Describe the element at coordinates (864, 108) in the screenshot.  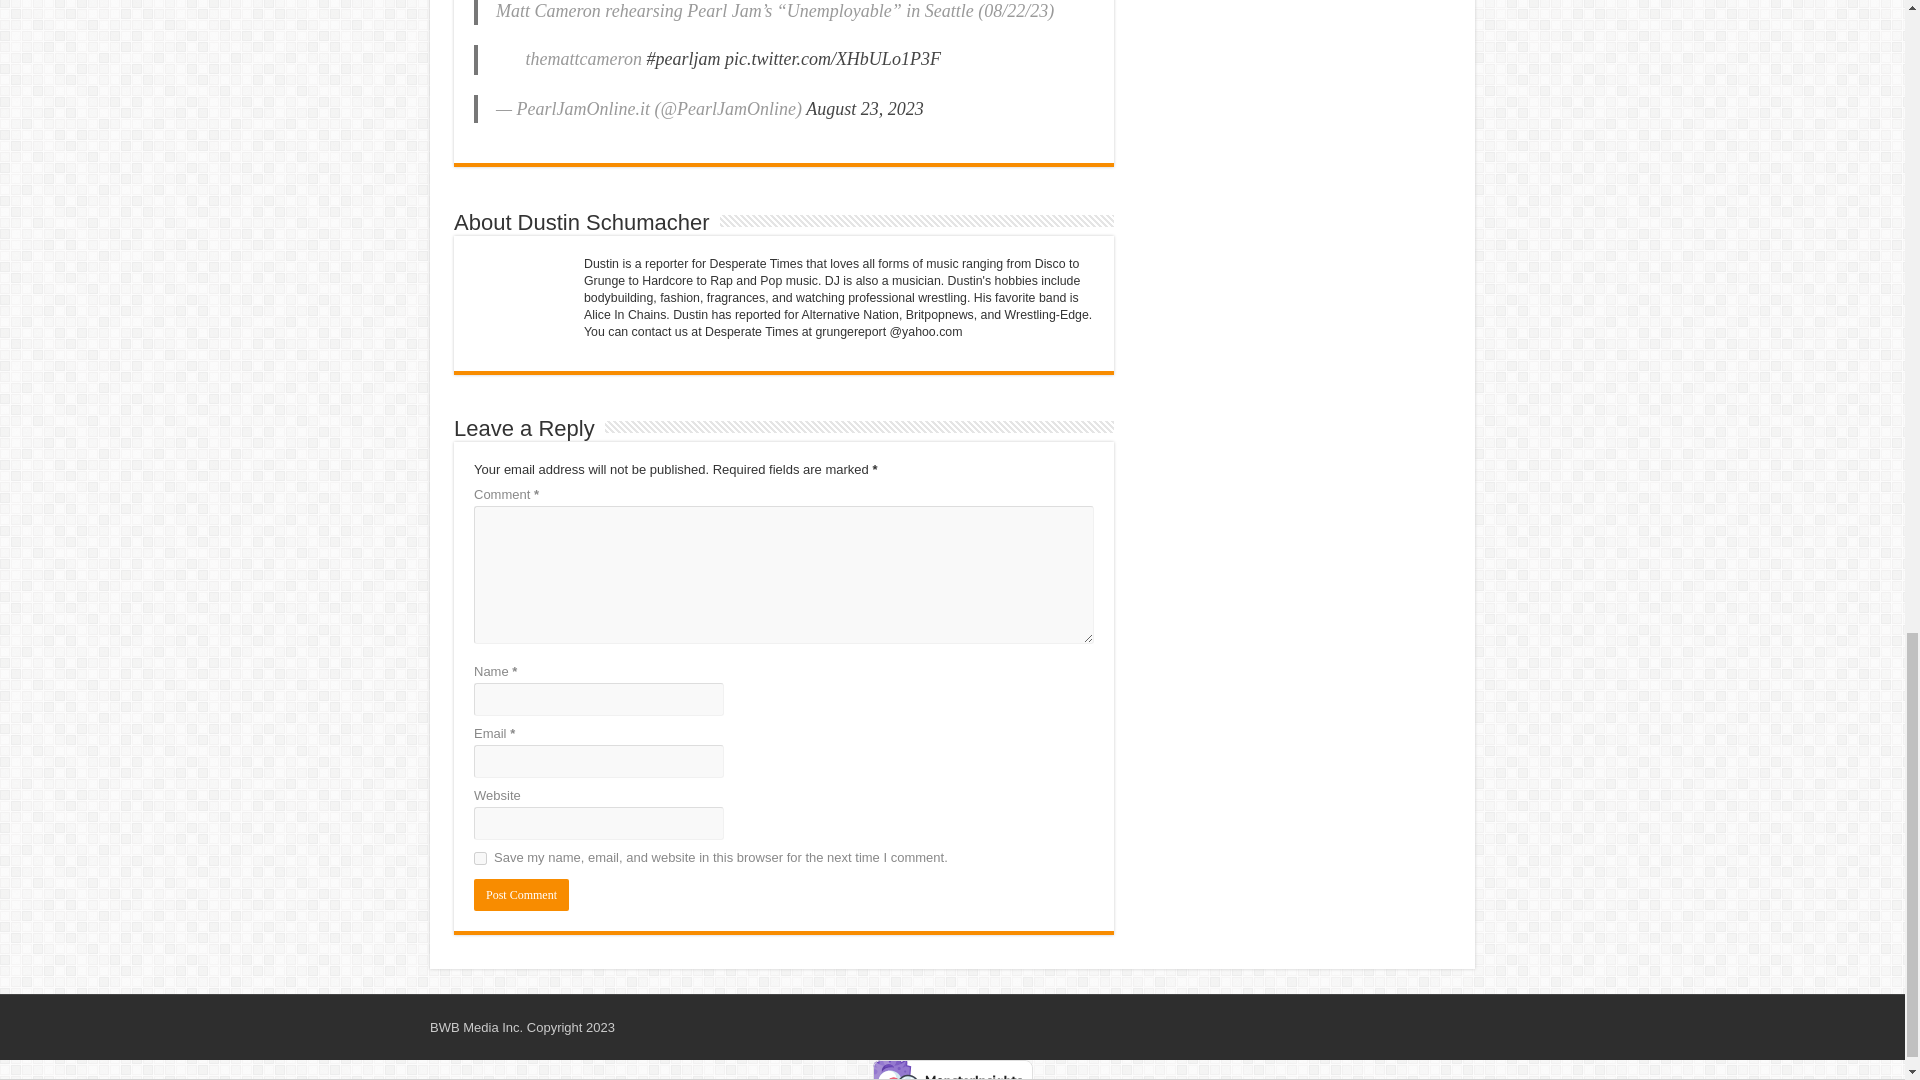
I see `August 23, 2023` at that location.